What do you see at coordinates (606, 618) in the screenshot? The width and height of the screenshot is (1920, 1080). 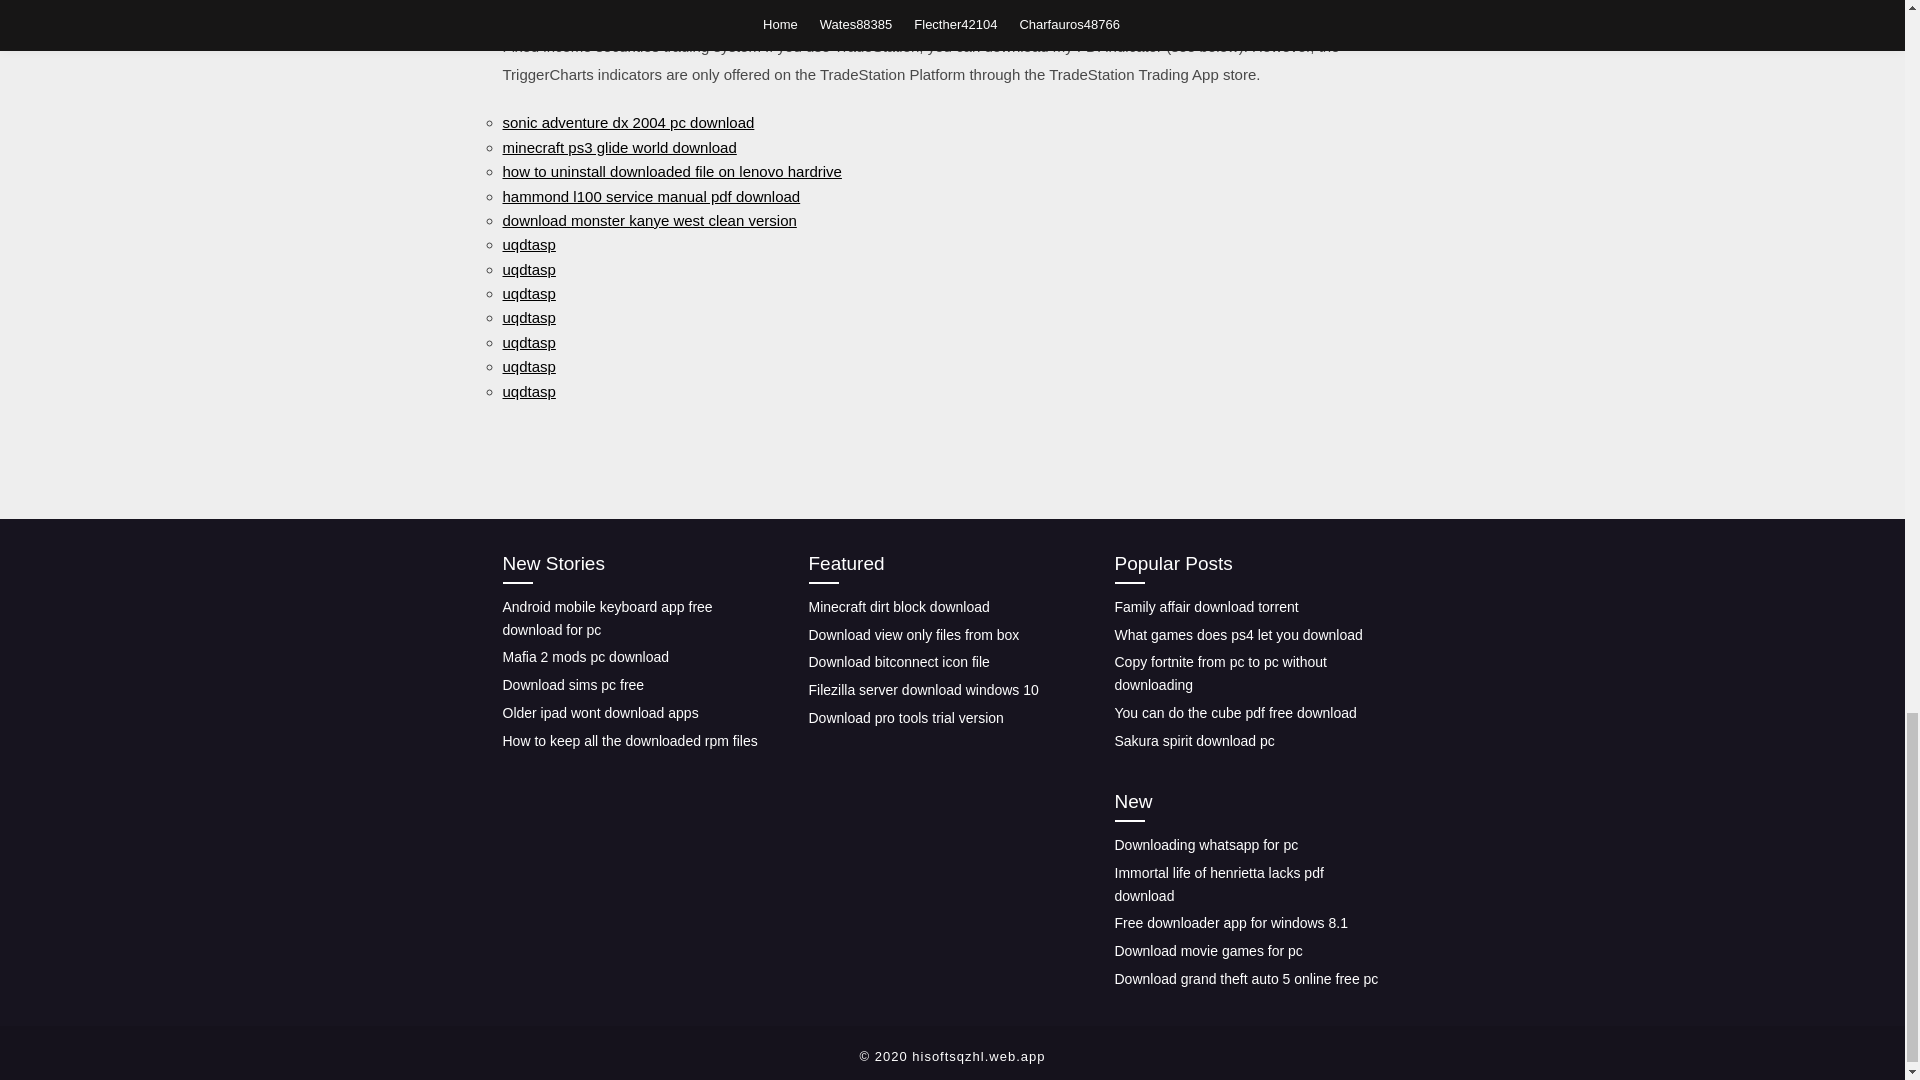 I see `Android mobile keyboard app free download for pc` at bounding box center [606, 618].